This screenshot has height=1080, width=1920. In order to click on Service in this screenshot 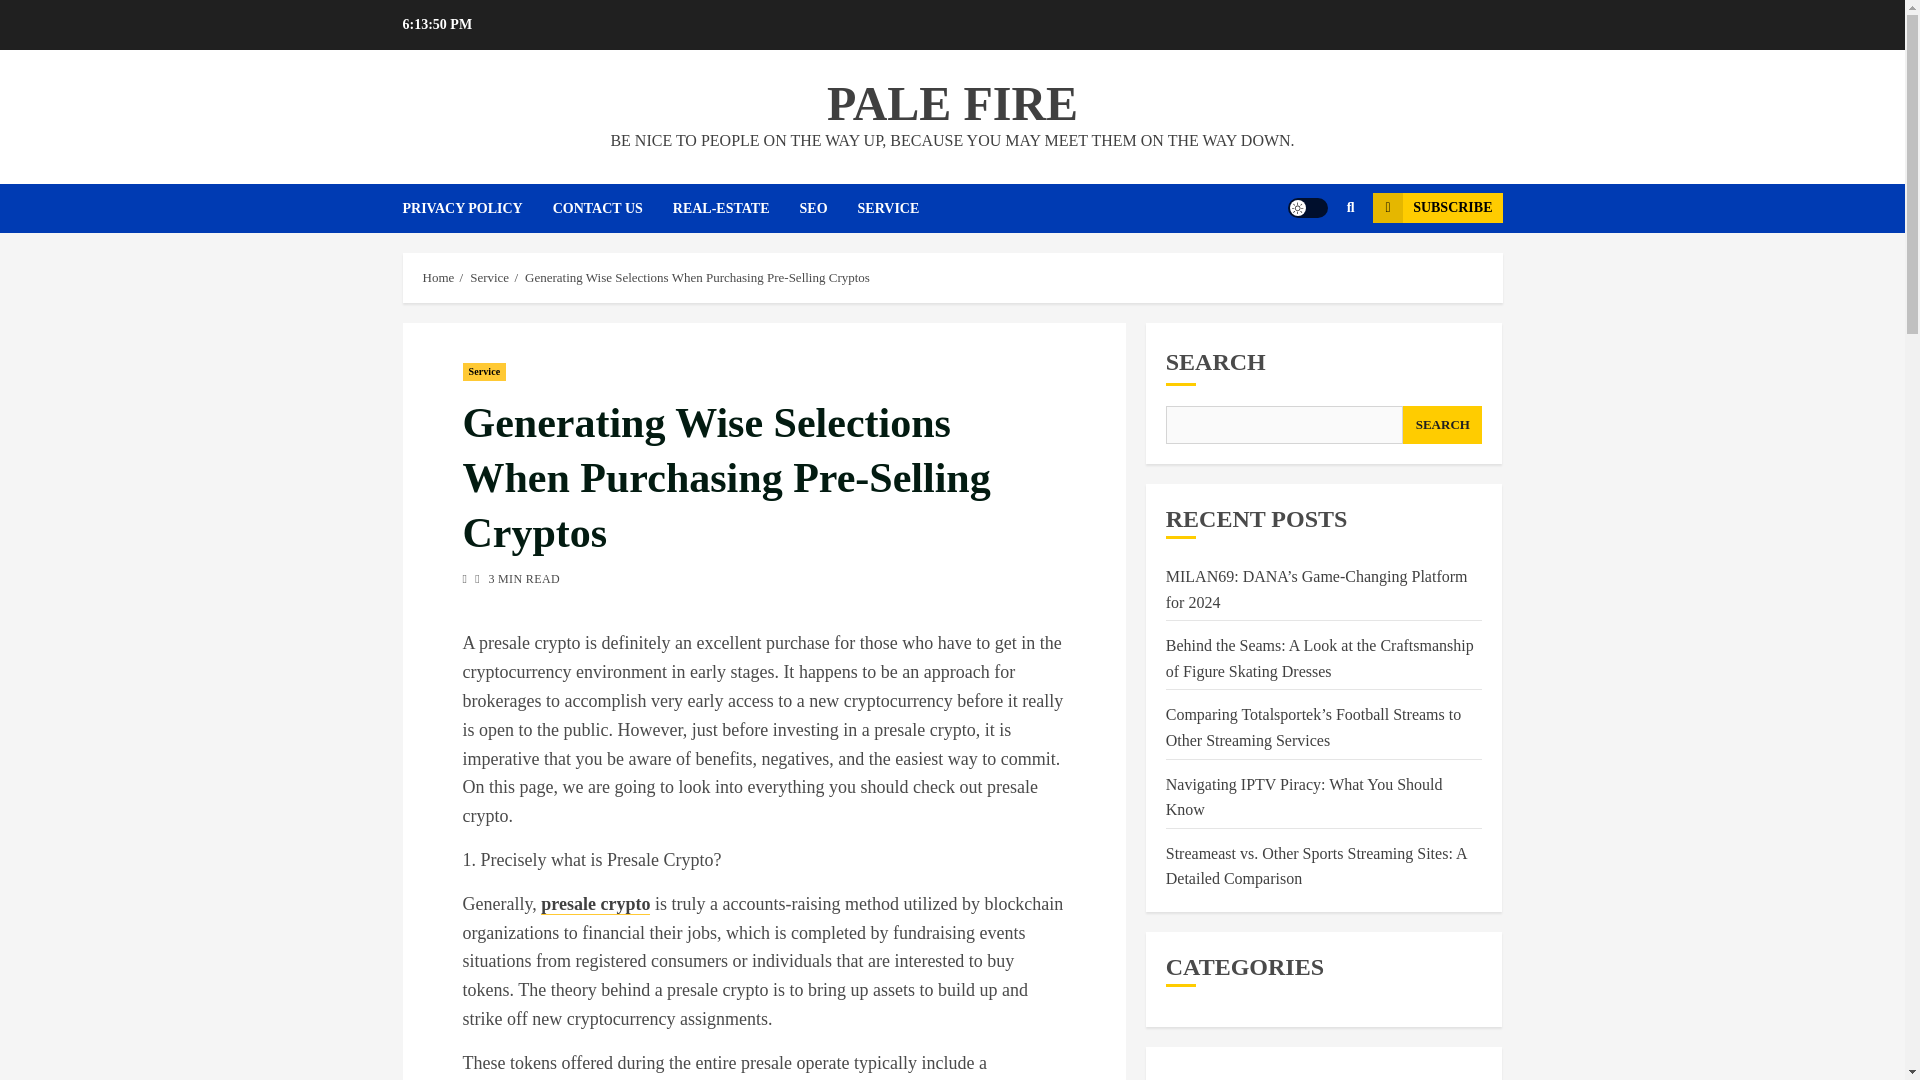, I will do `click(484, 372)`.